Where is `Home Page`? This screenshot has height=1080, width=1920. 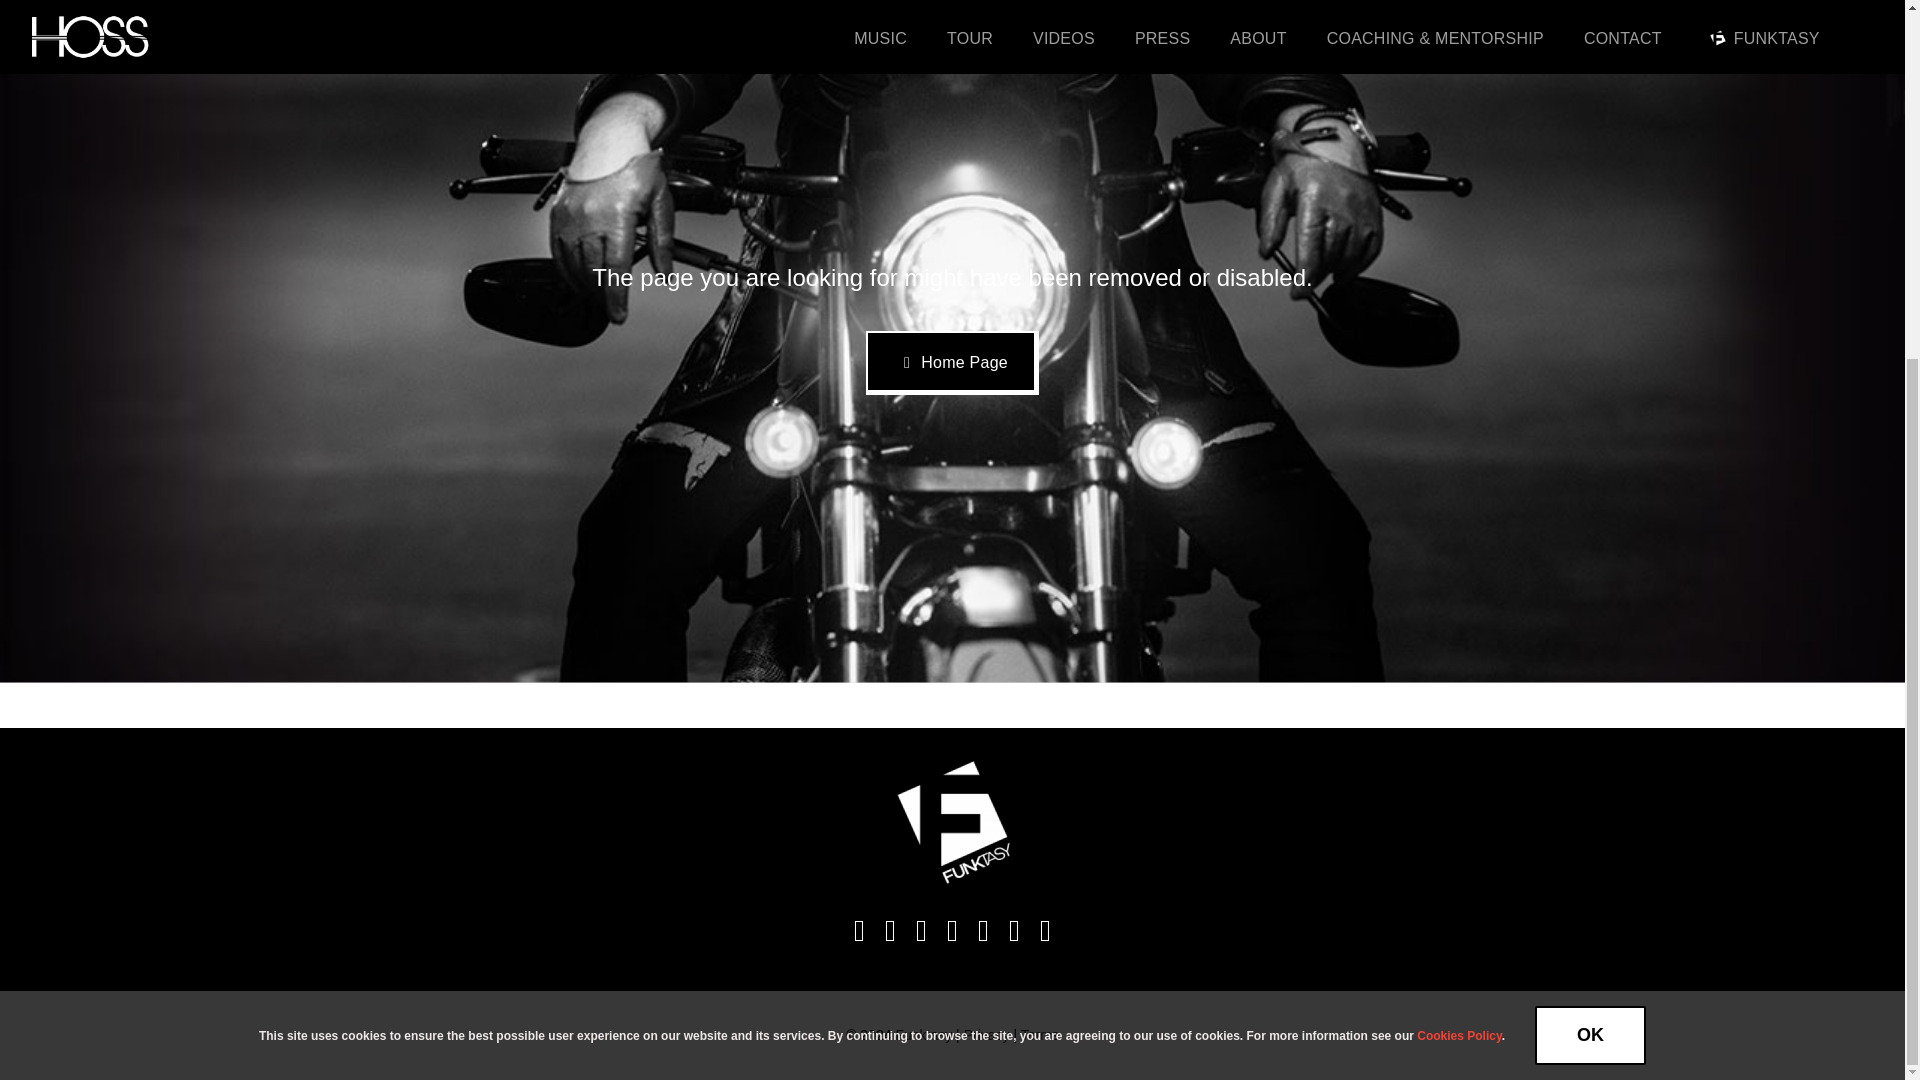
Home Page is located at coordinates (952, 362).